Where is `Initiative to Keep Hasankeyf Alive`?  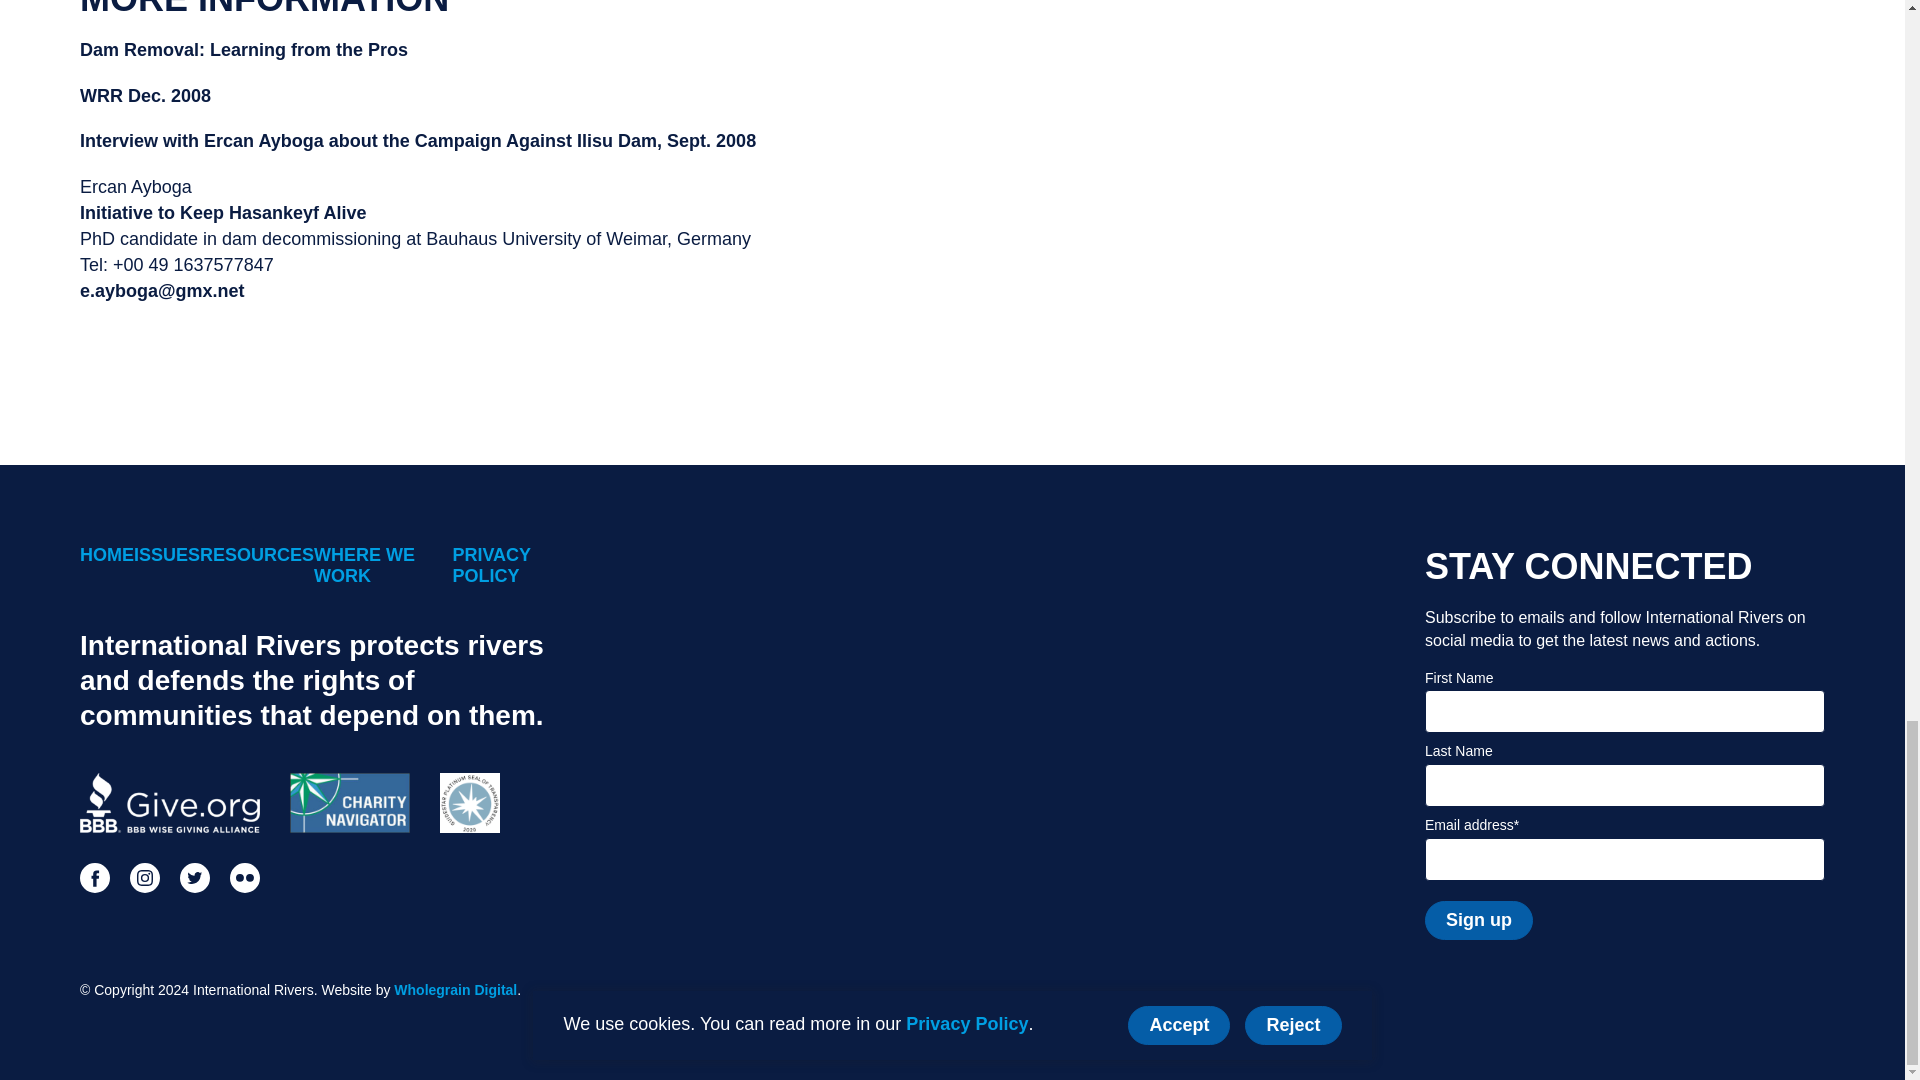
Initiative to Keep Hasankeyf Alive is located at coordinates (223, 212).